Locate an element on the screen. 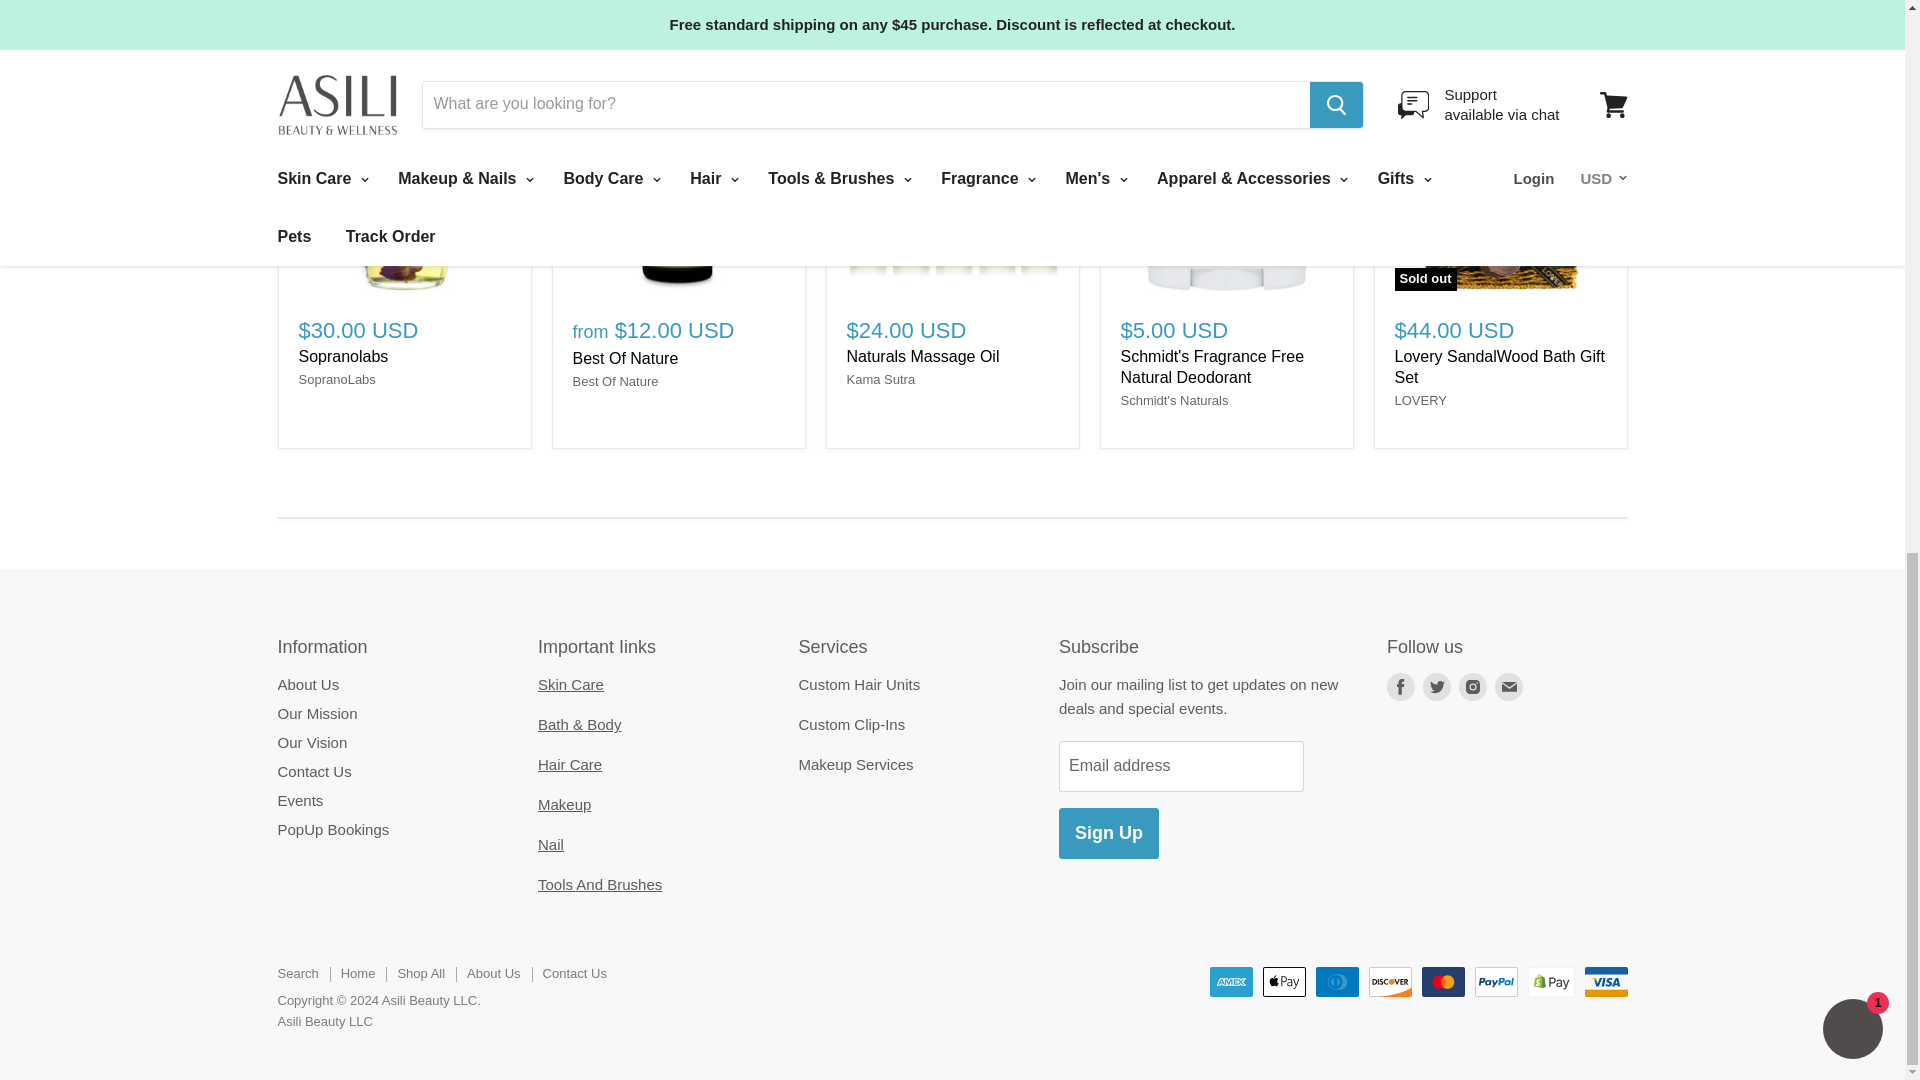 The width and height of the screenshot is (1920, 1080). Twitter is located at coordinates (1436, 686).